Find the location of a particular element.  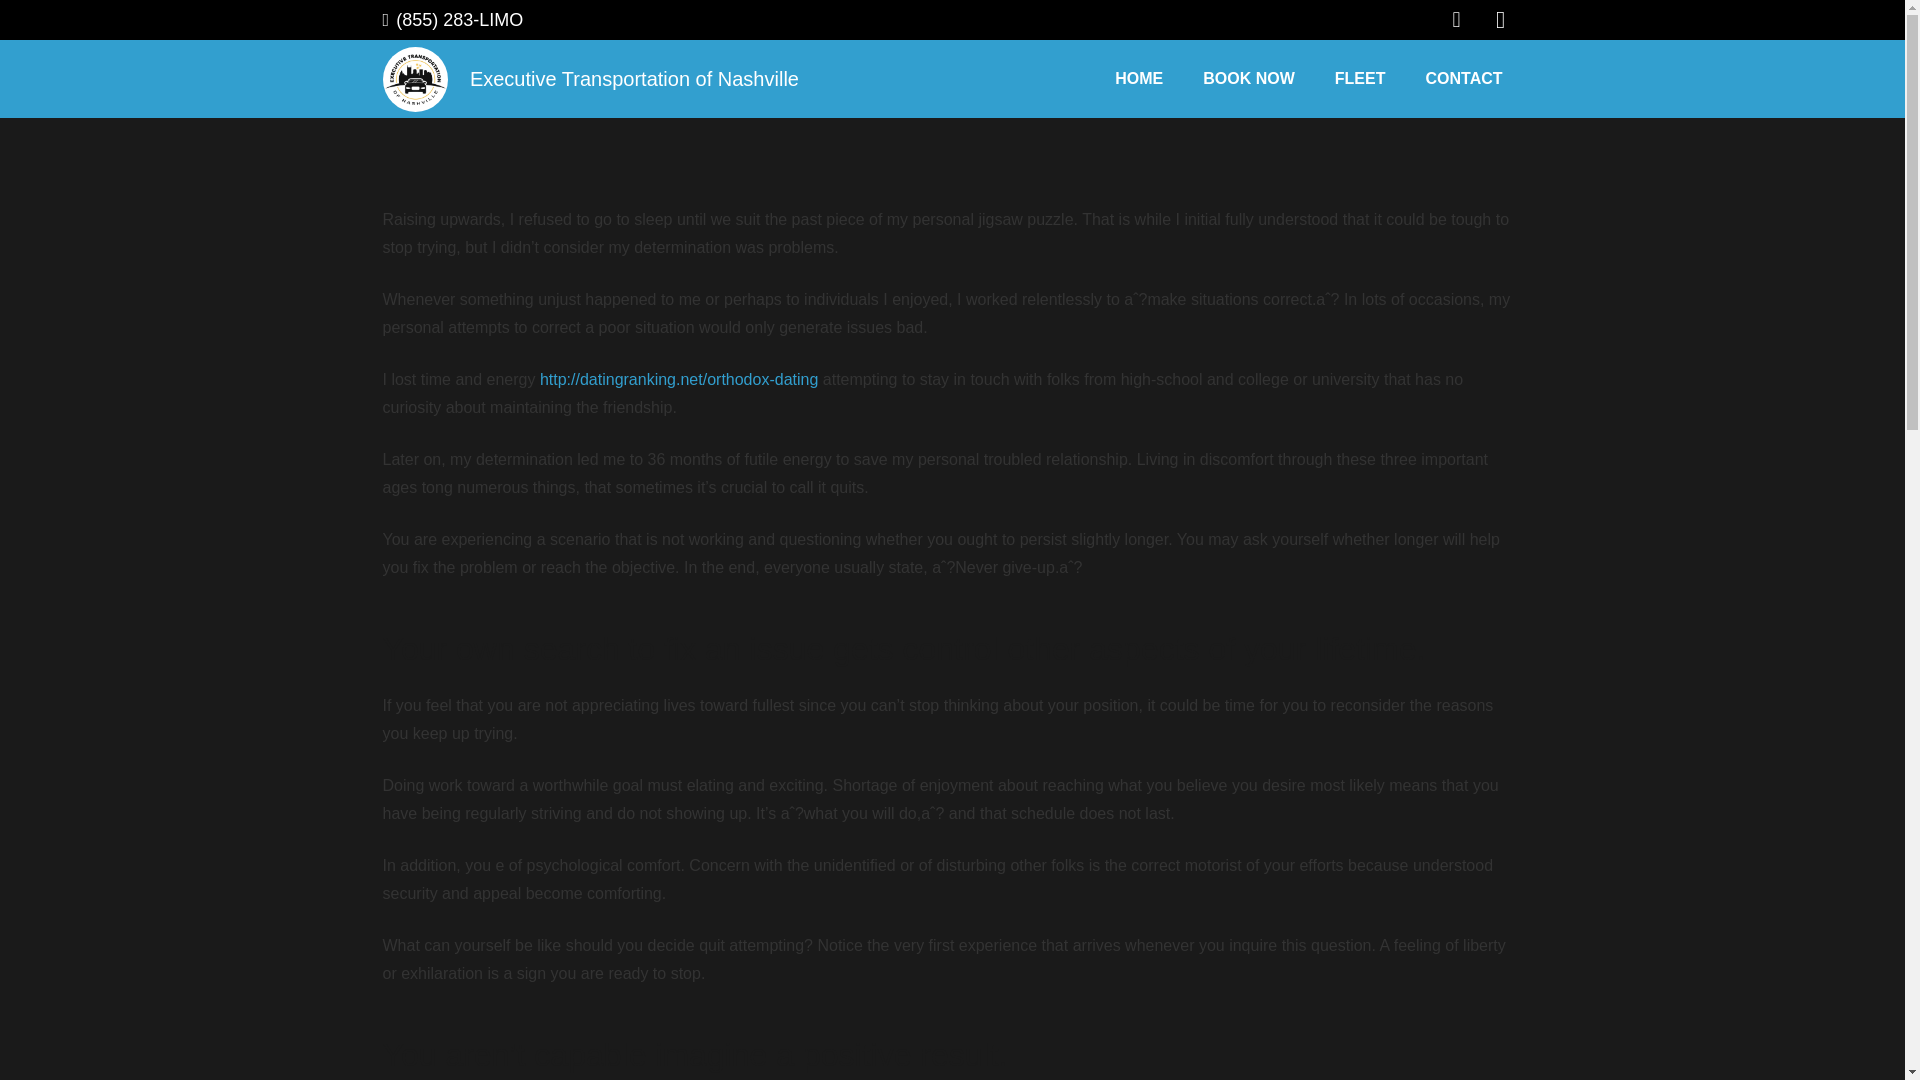

Facebook is located at coordinates (1456, 21).